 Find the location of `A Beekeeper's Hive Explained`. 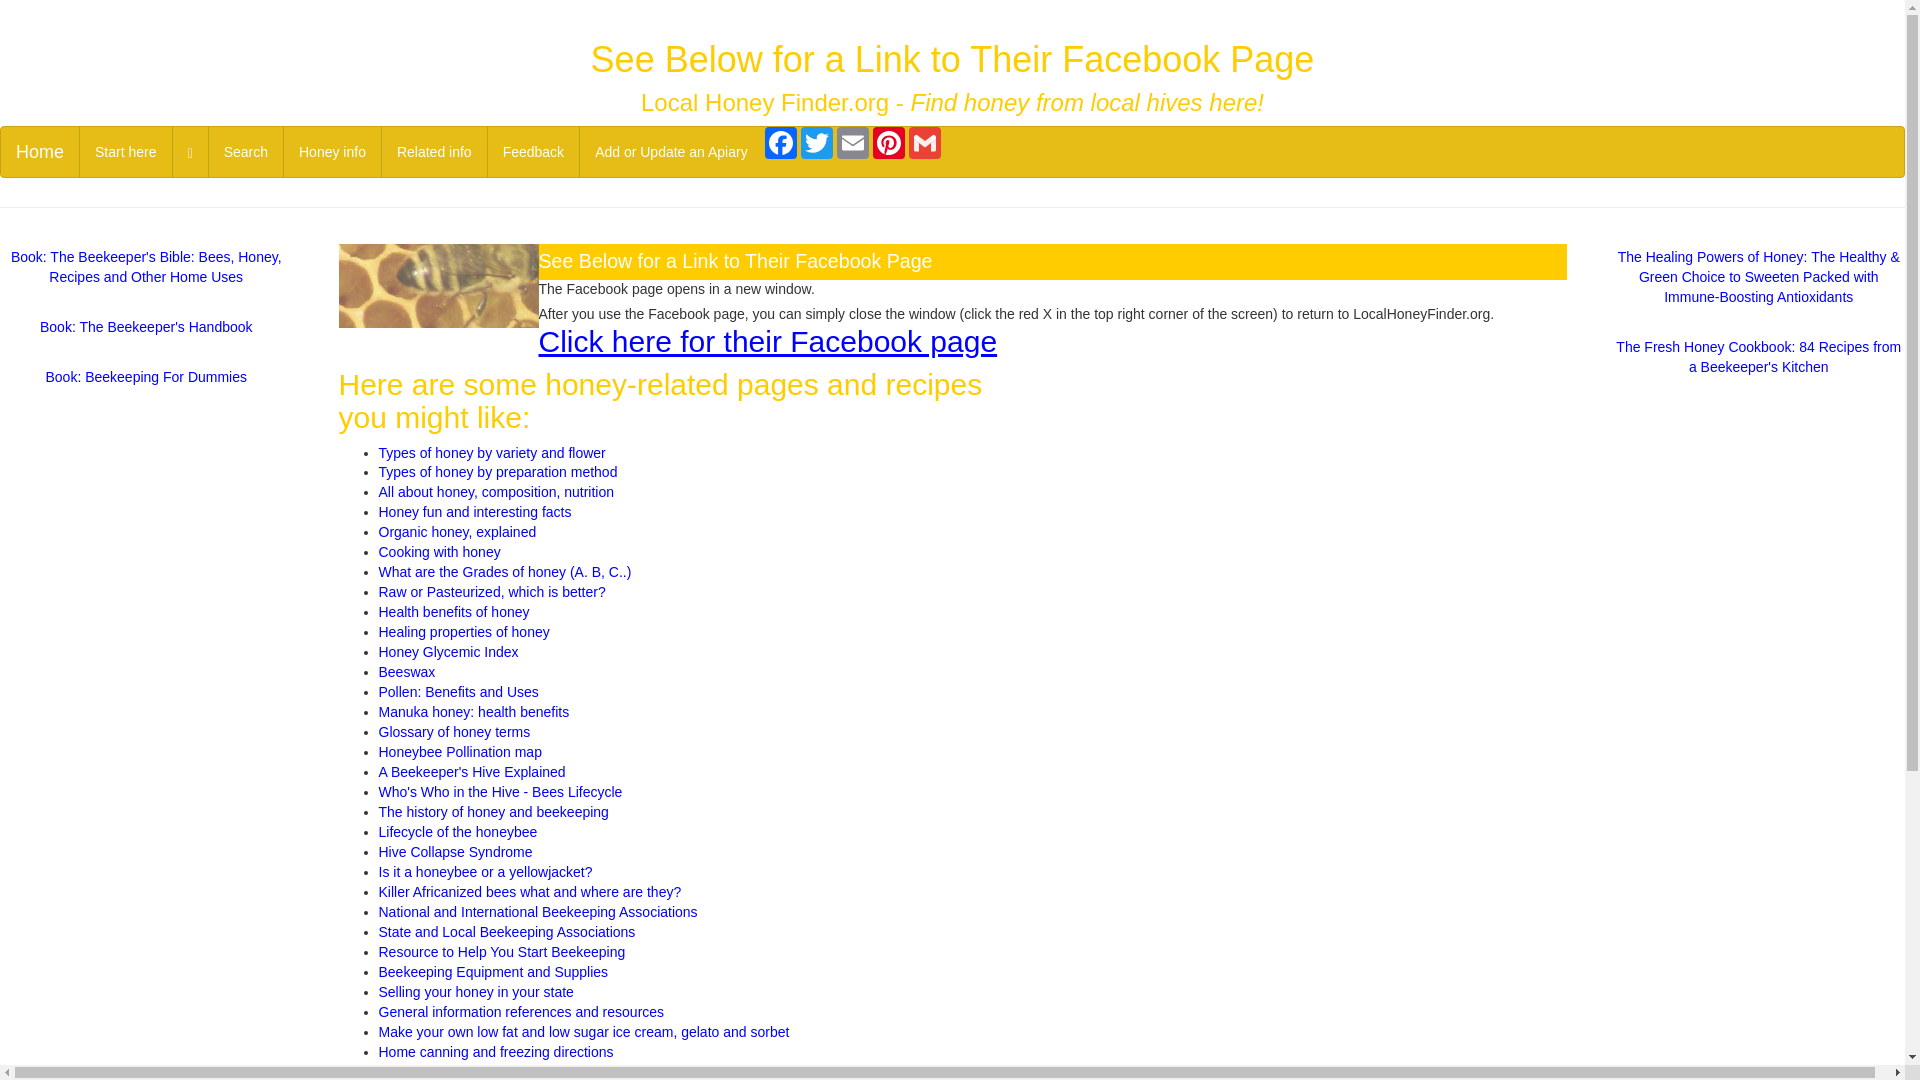

A Beekeeper's Hive Explained is located at coordinates (471, 771).